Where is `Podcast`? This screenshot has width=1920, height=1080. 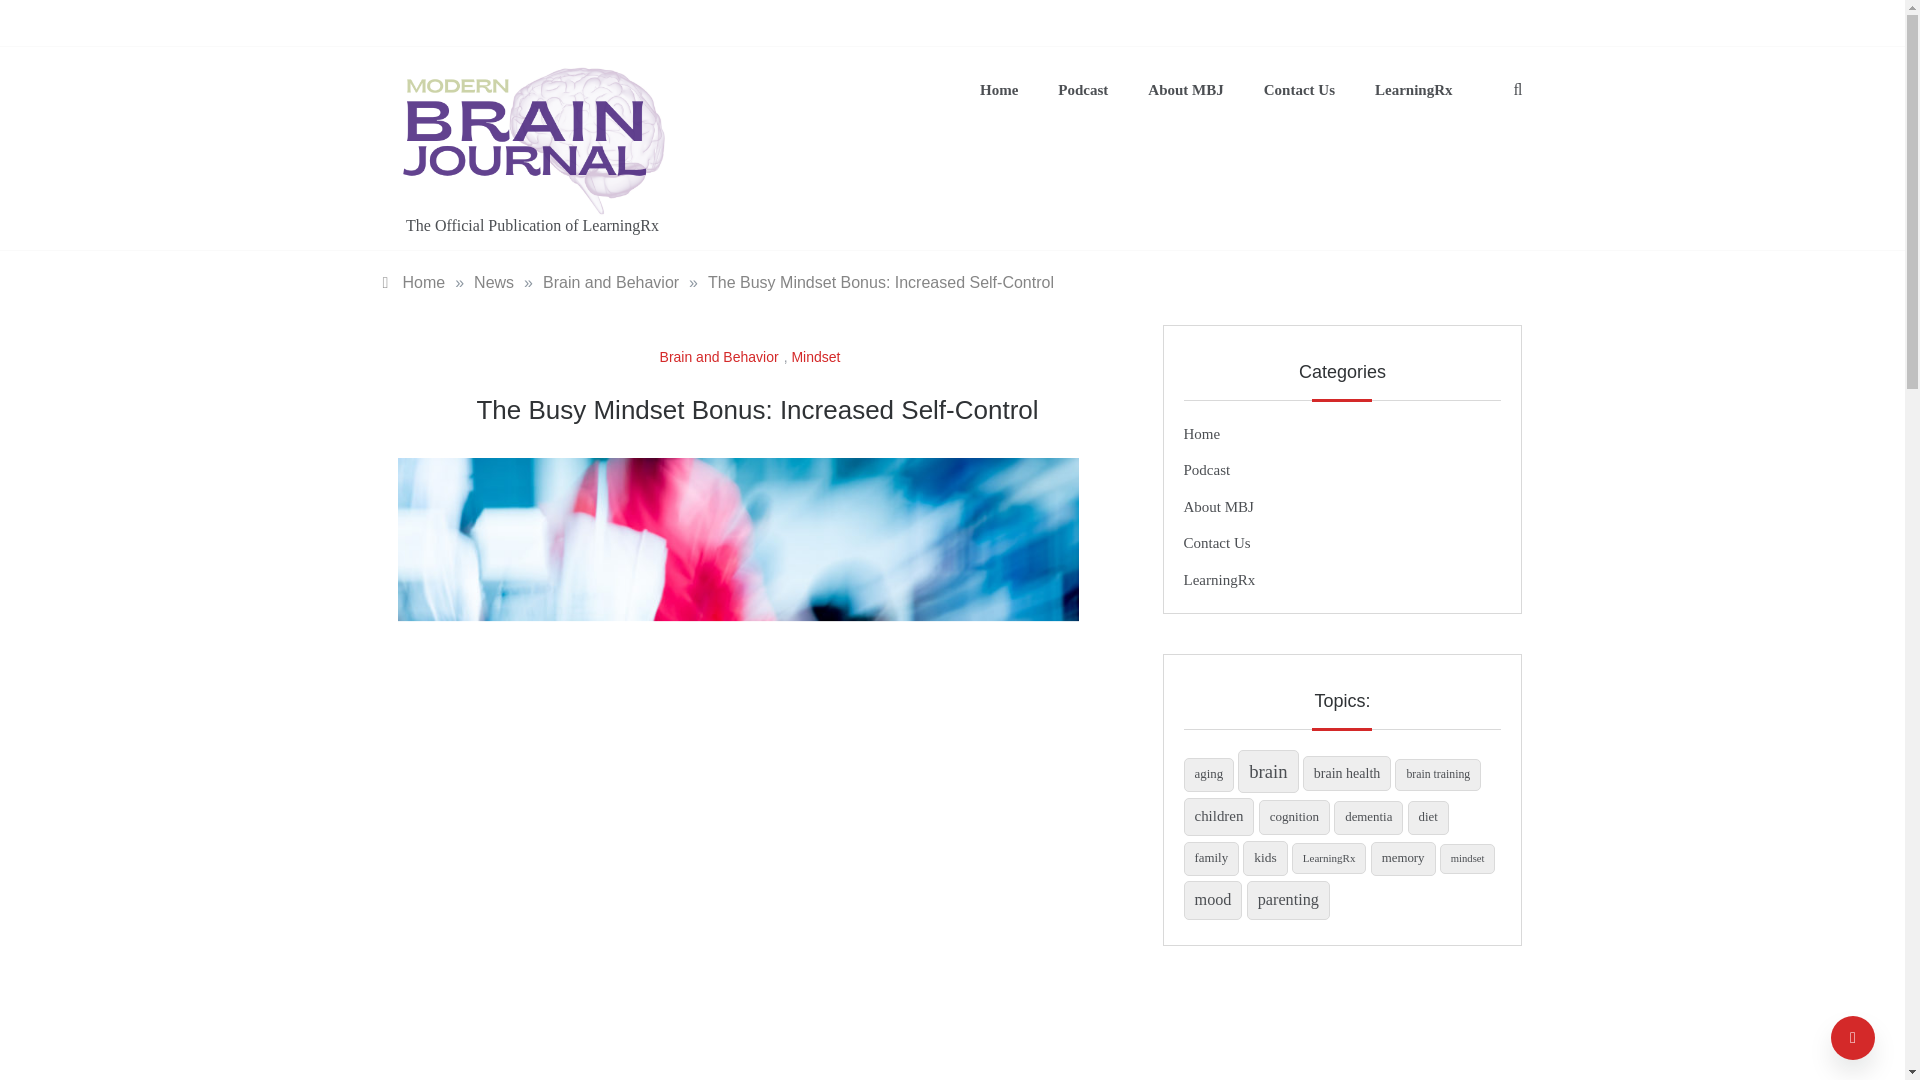
Podcast is located at coordinates (1083, 90).